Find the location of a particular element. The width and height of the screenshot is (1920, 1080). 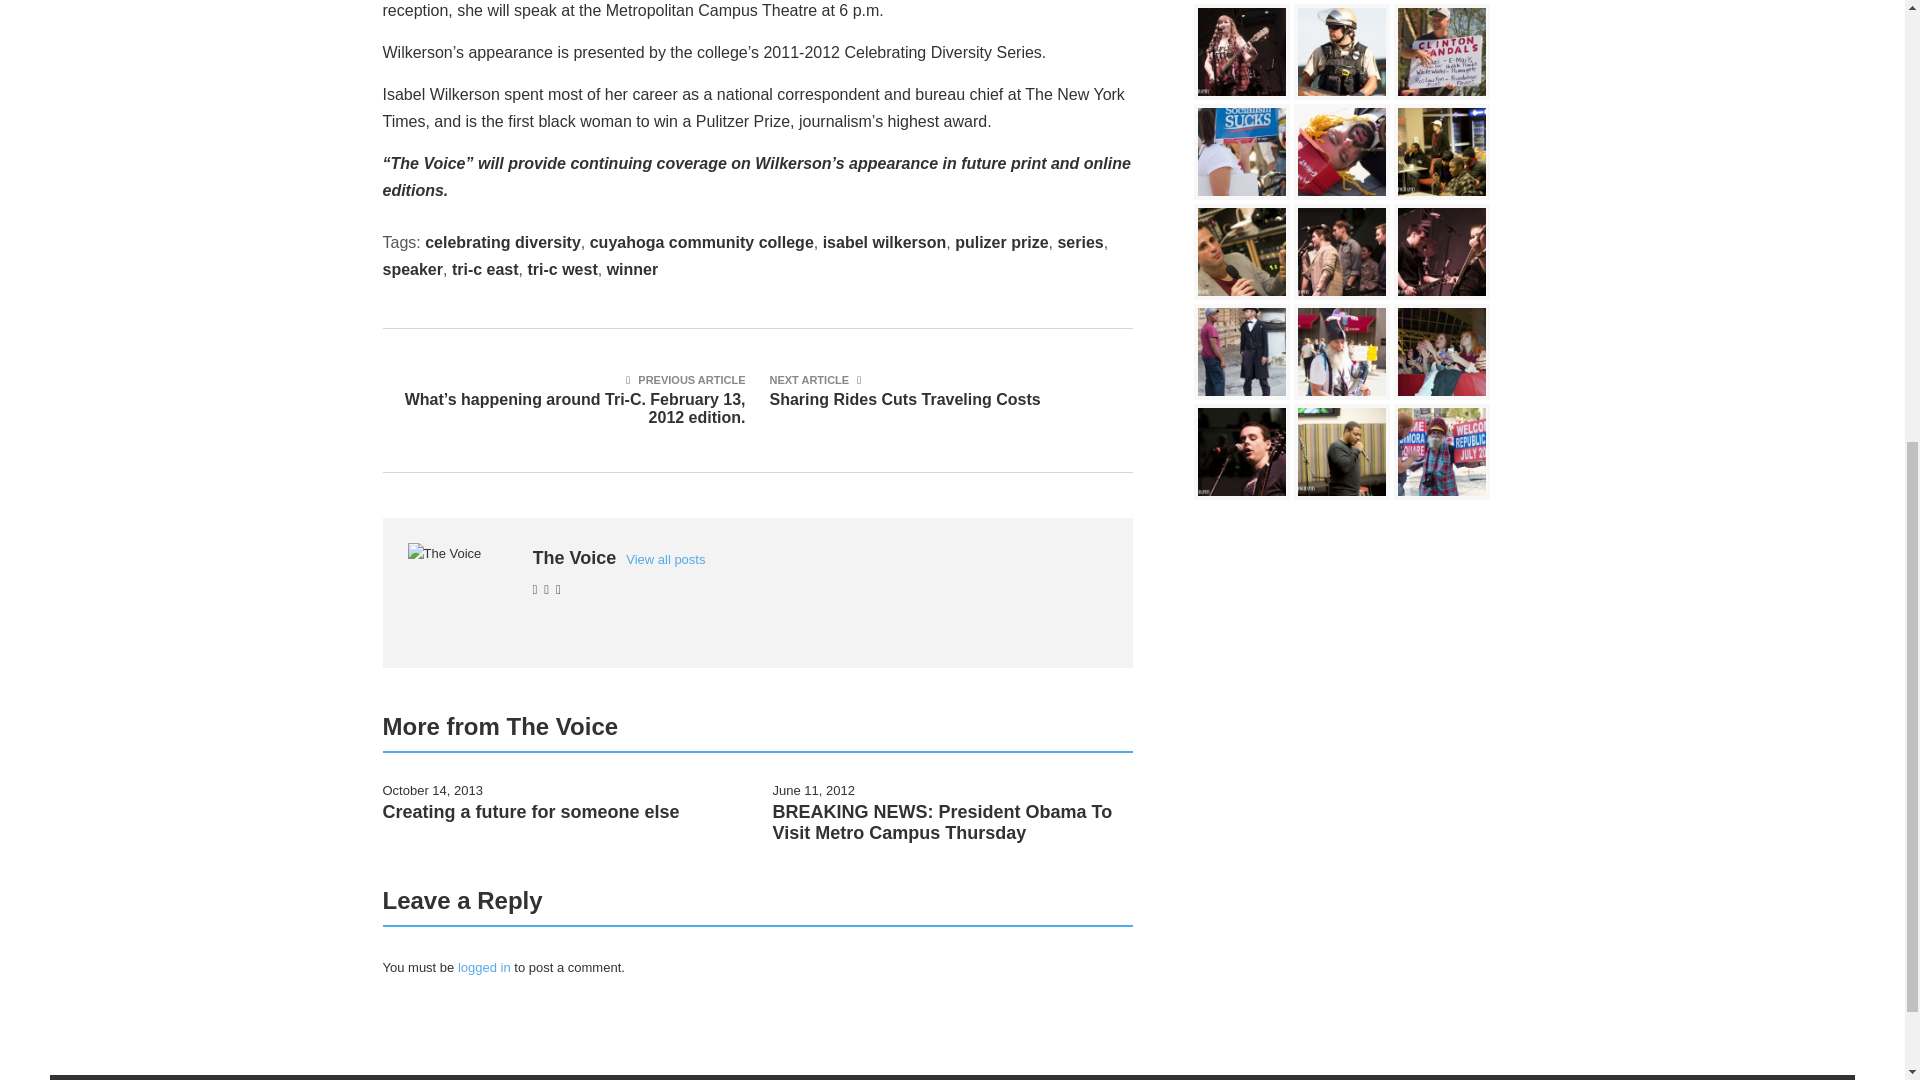

pulizer prize is located at coordinates (632, 269).